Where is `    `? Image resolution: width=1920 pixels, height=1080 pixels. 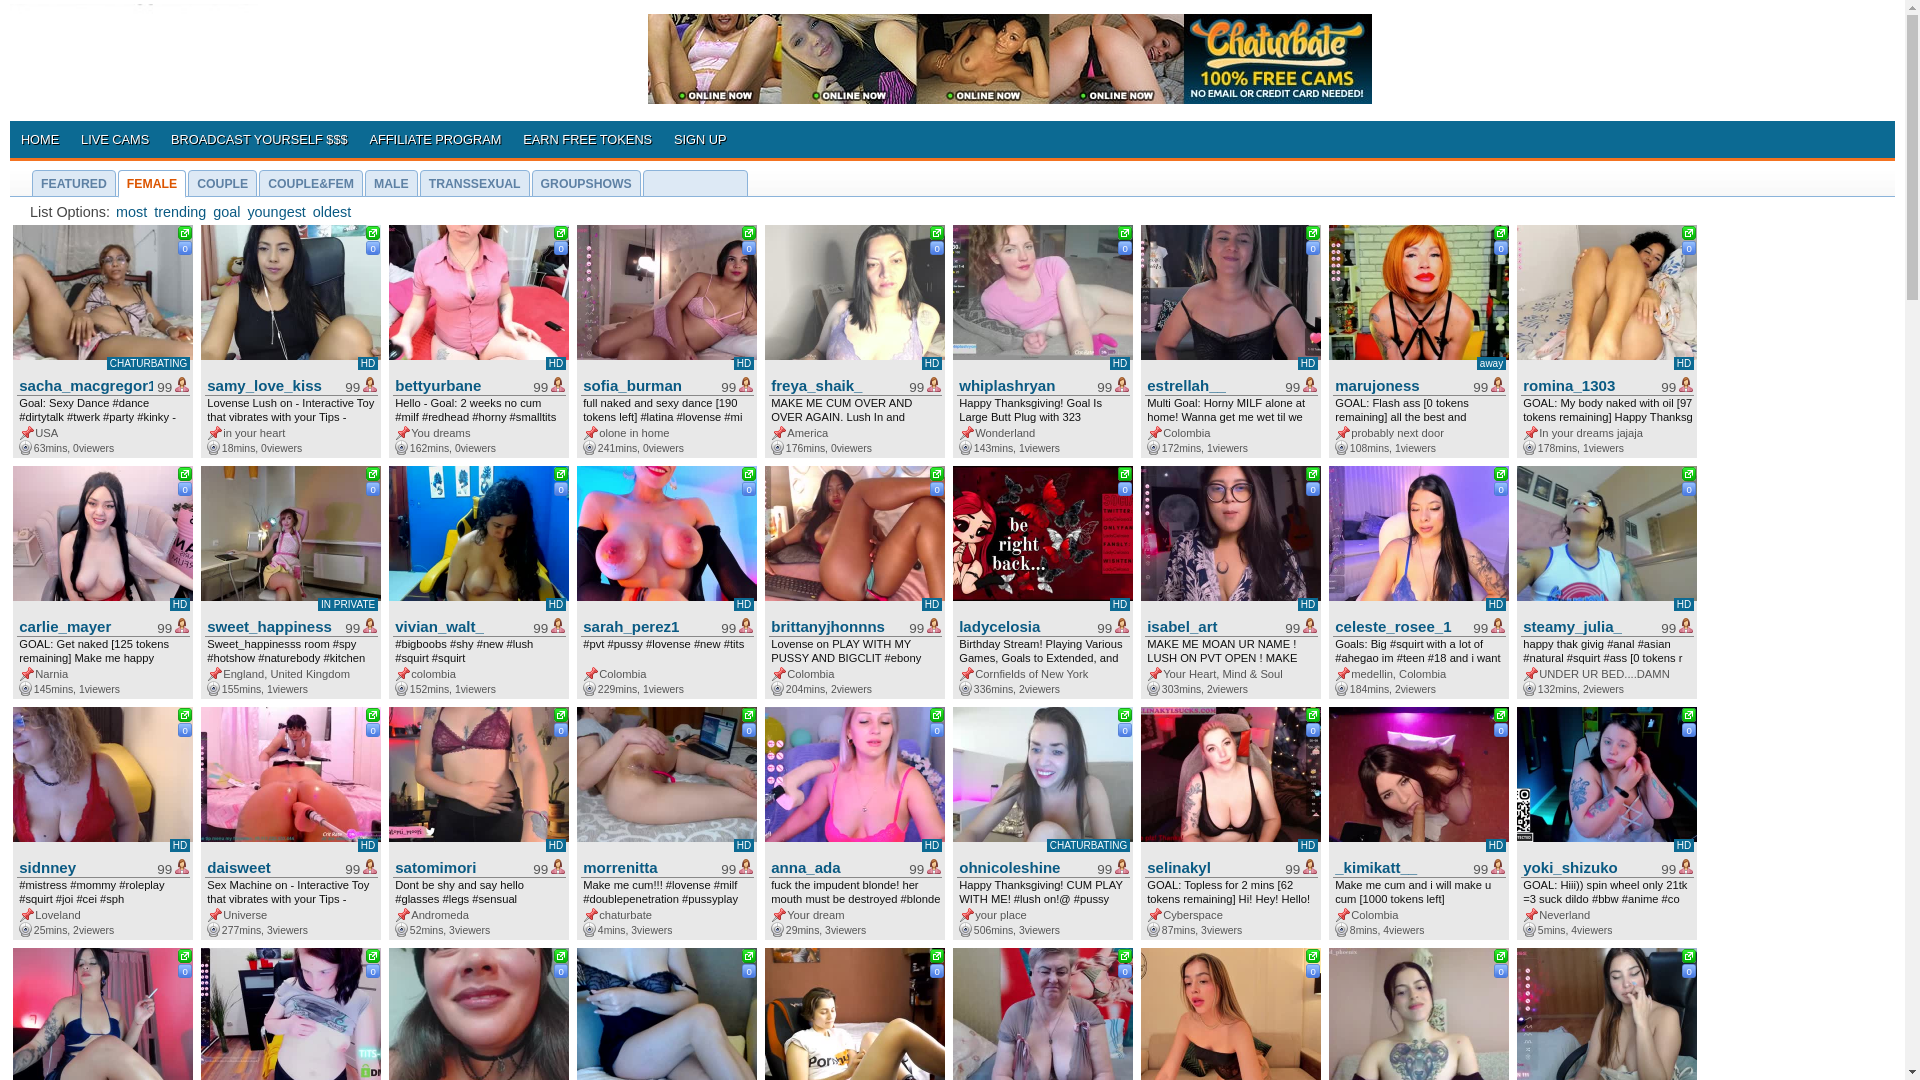
     is located at coordinates (1691, 232).